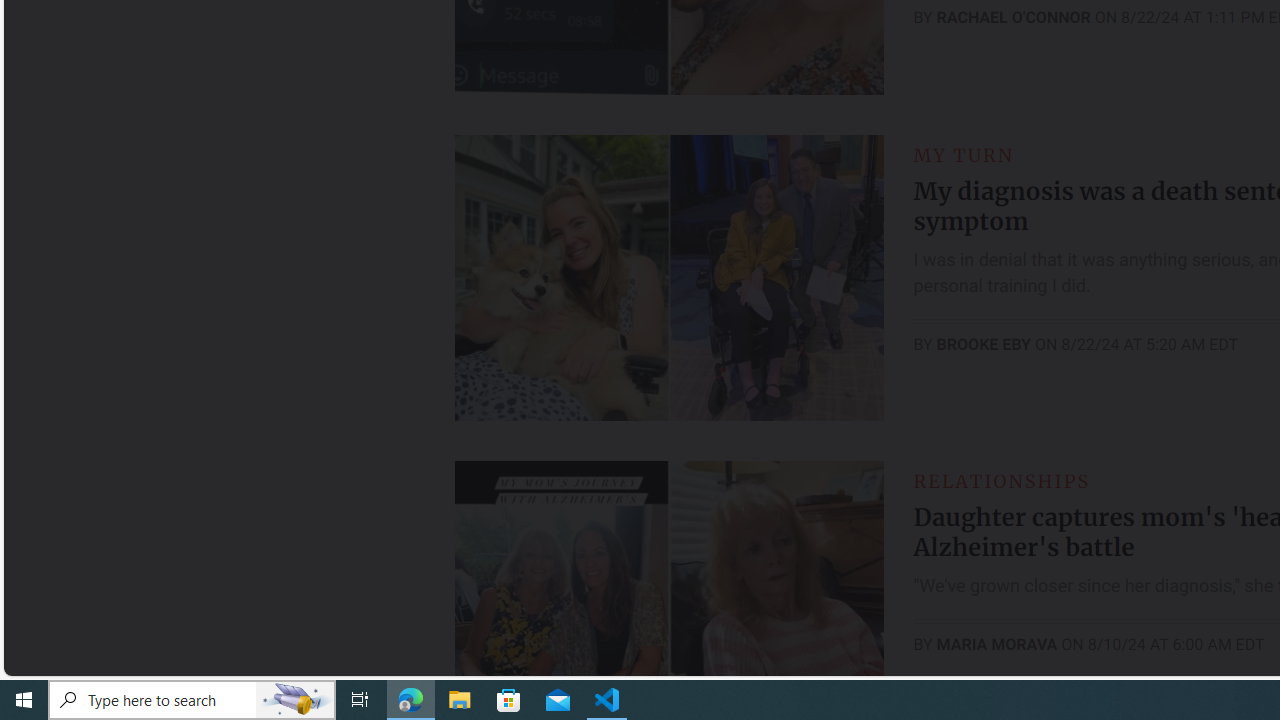 This screenshot has width=1280, height=720. Describe the element at coordinates (964, 155) in the screenshot. I see `MY TURN` at that location.